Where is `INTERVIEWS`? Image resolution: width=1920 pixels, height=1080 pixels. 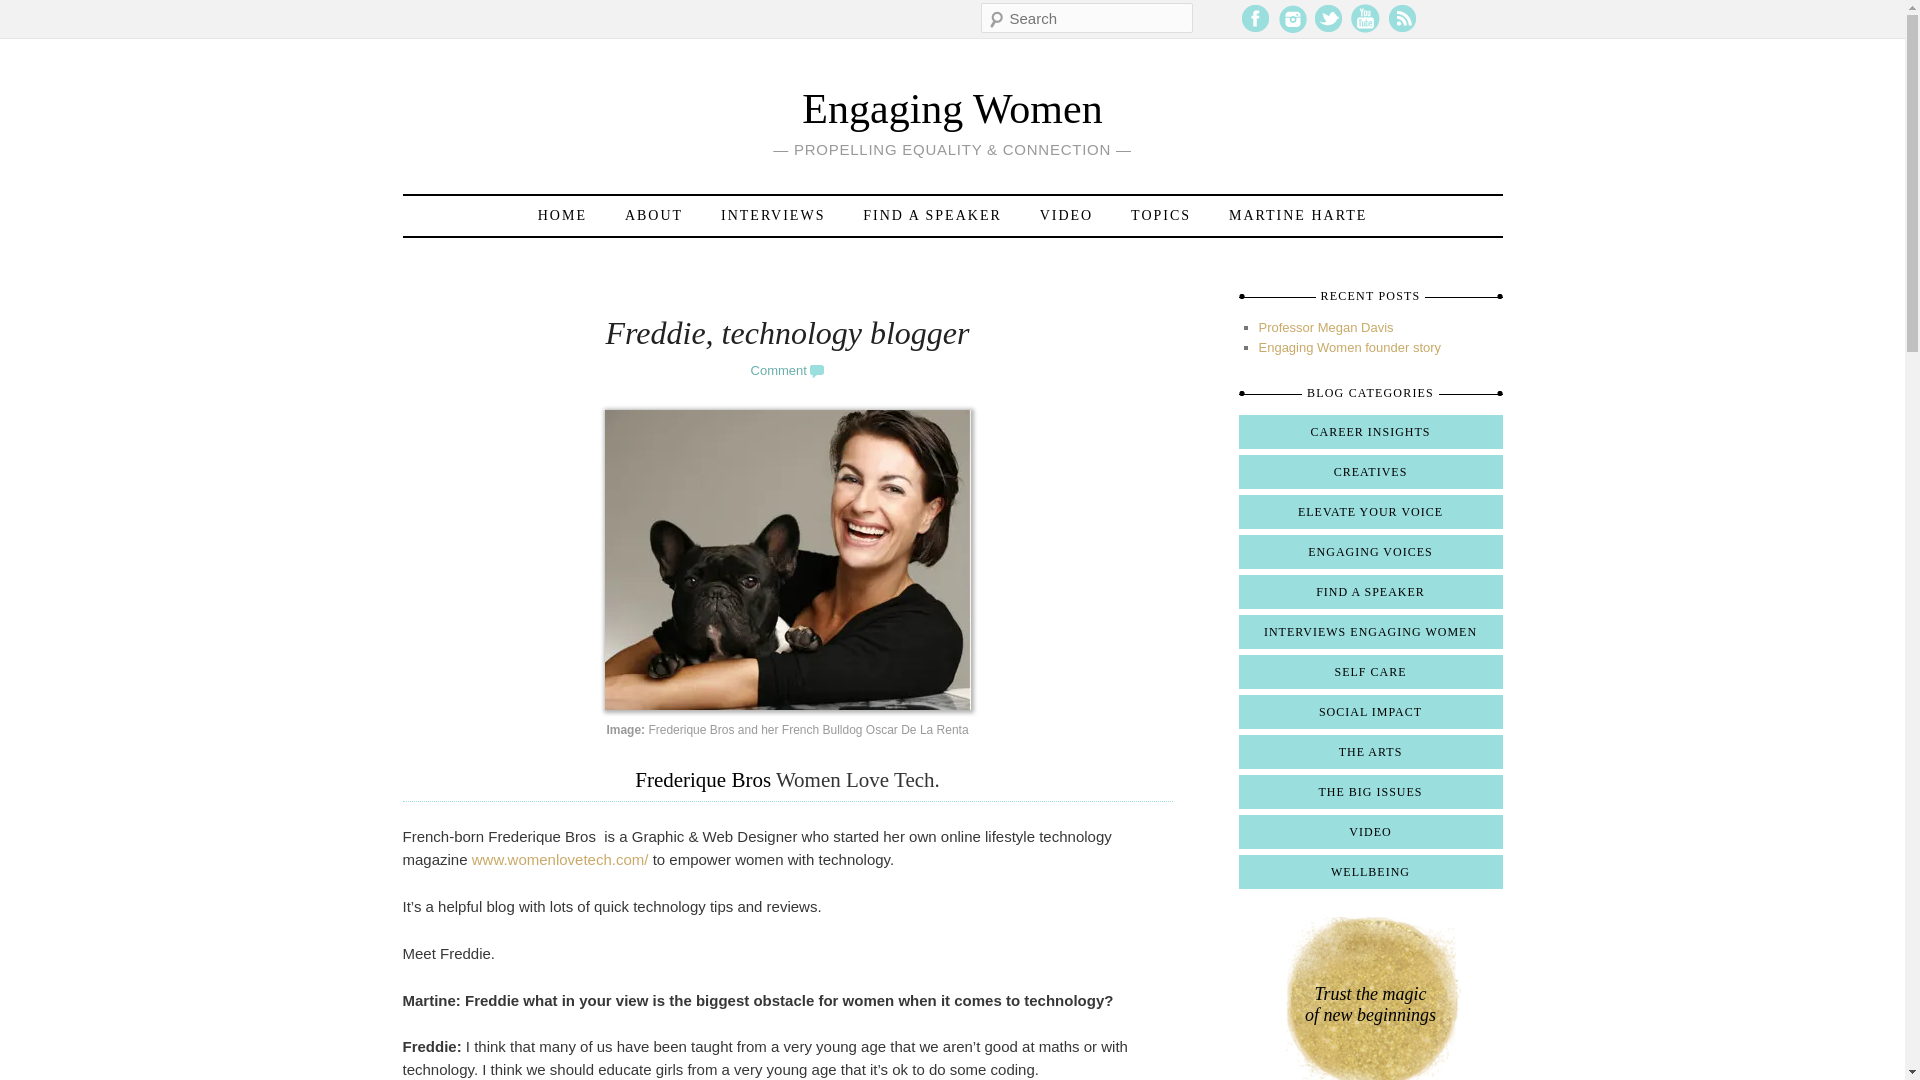
INTERVIEWS is located at coordinates (772, 216).